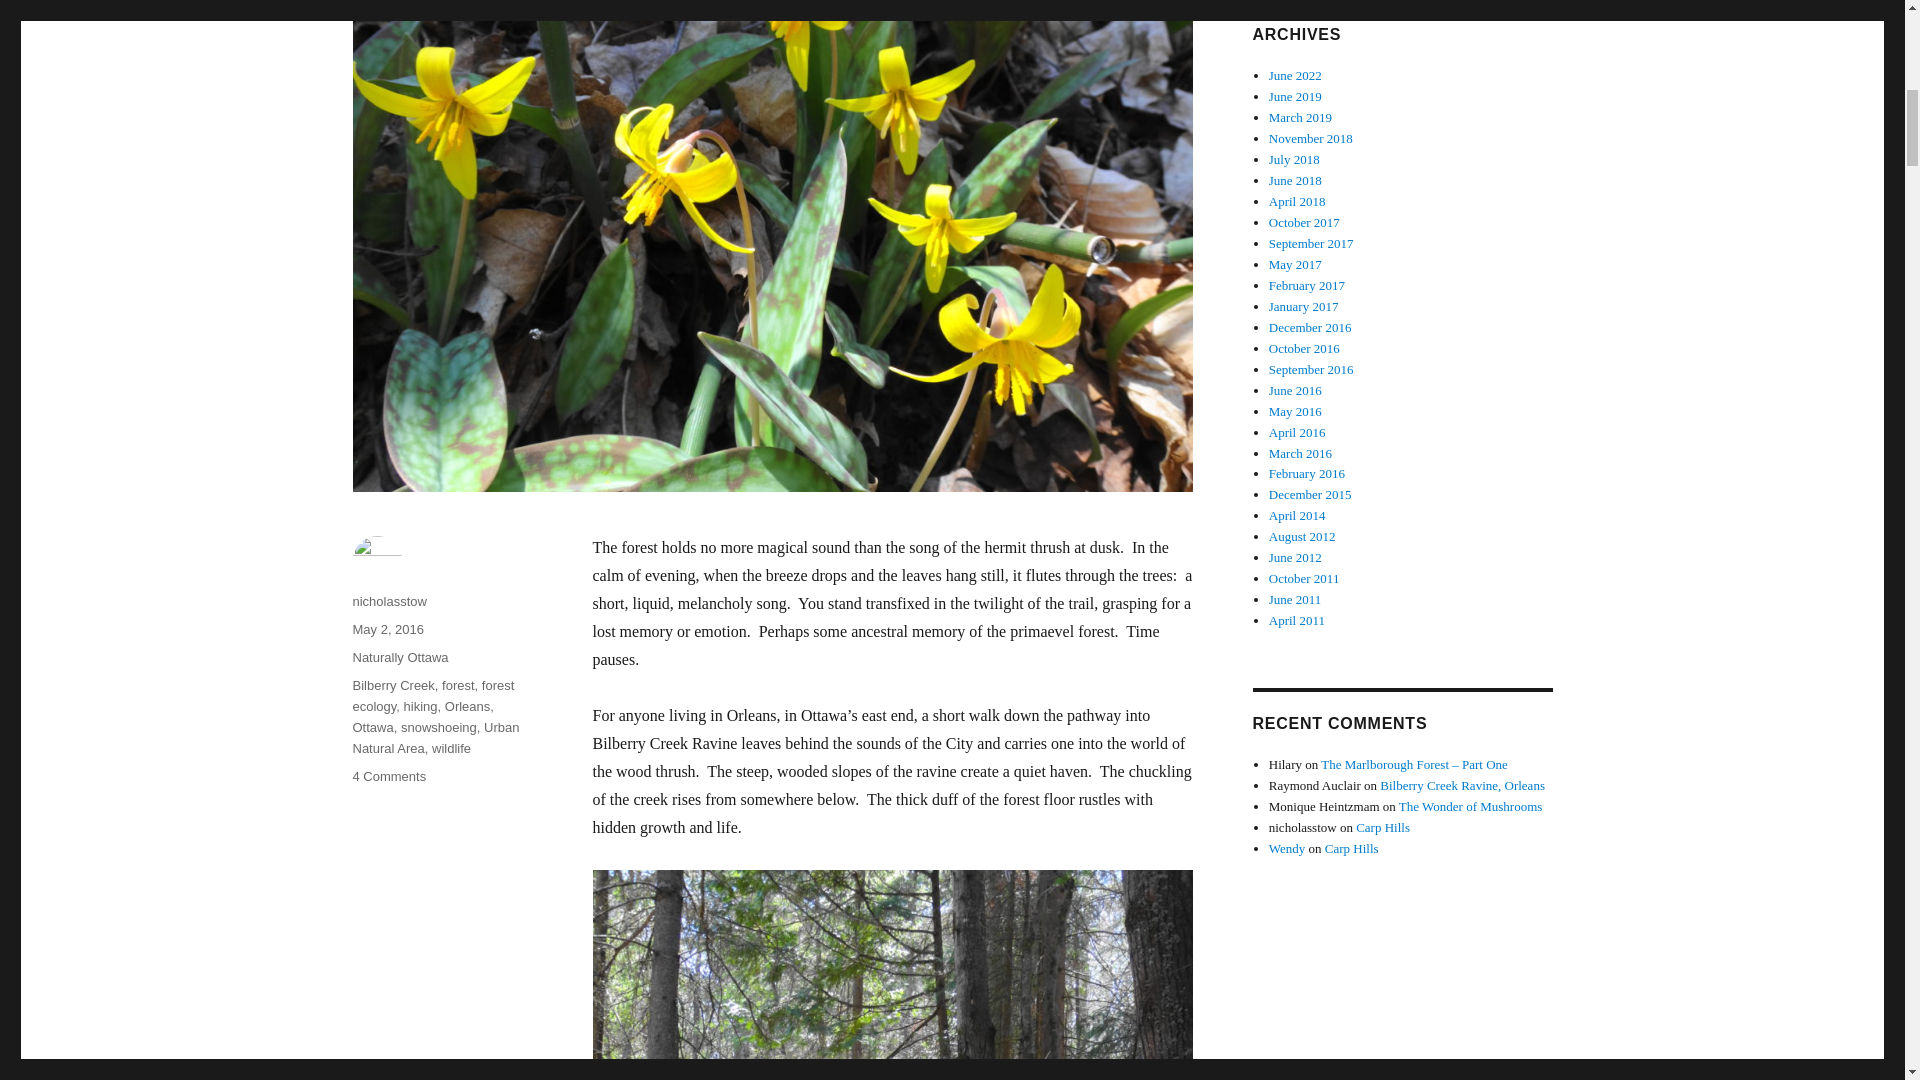 The image size is (1920, 1080). Describe the element at coordinates (388, 630) in the screenshot. I see `May 2, 2016` at that location.